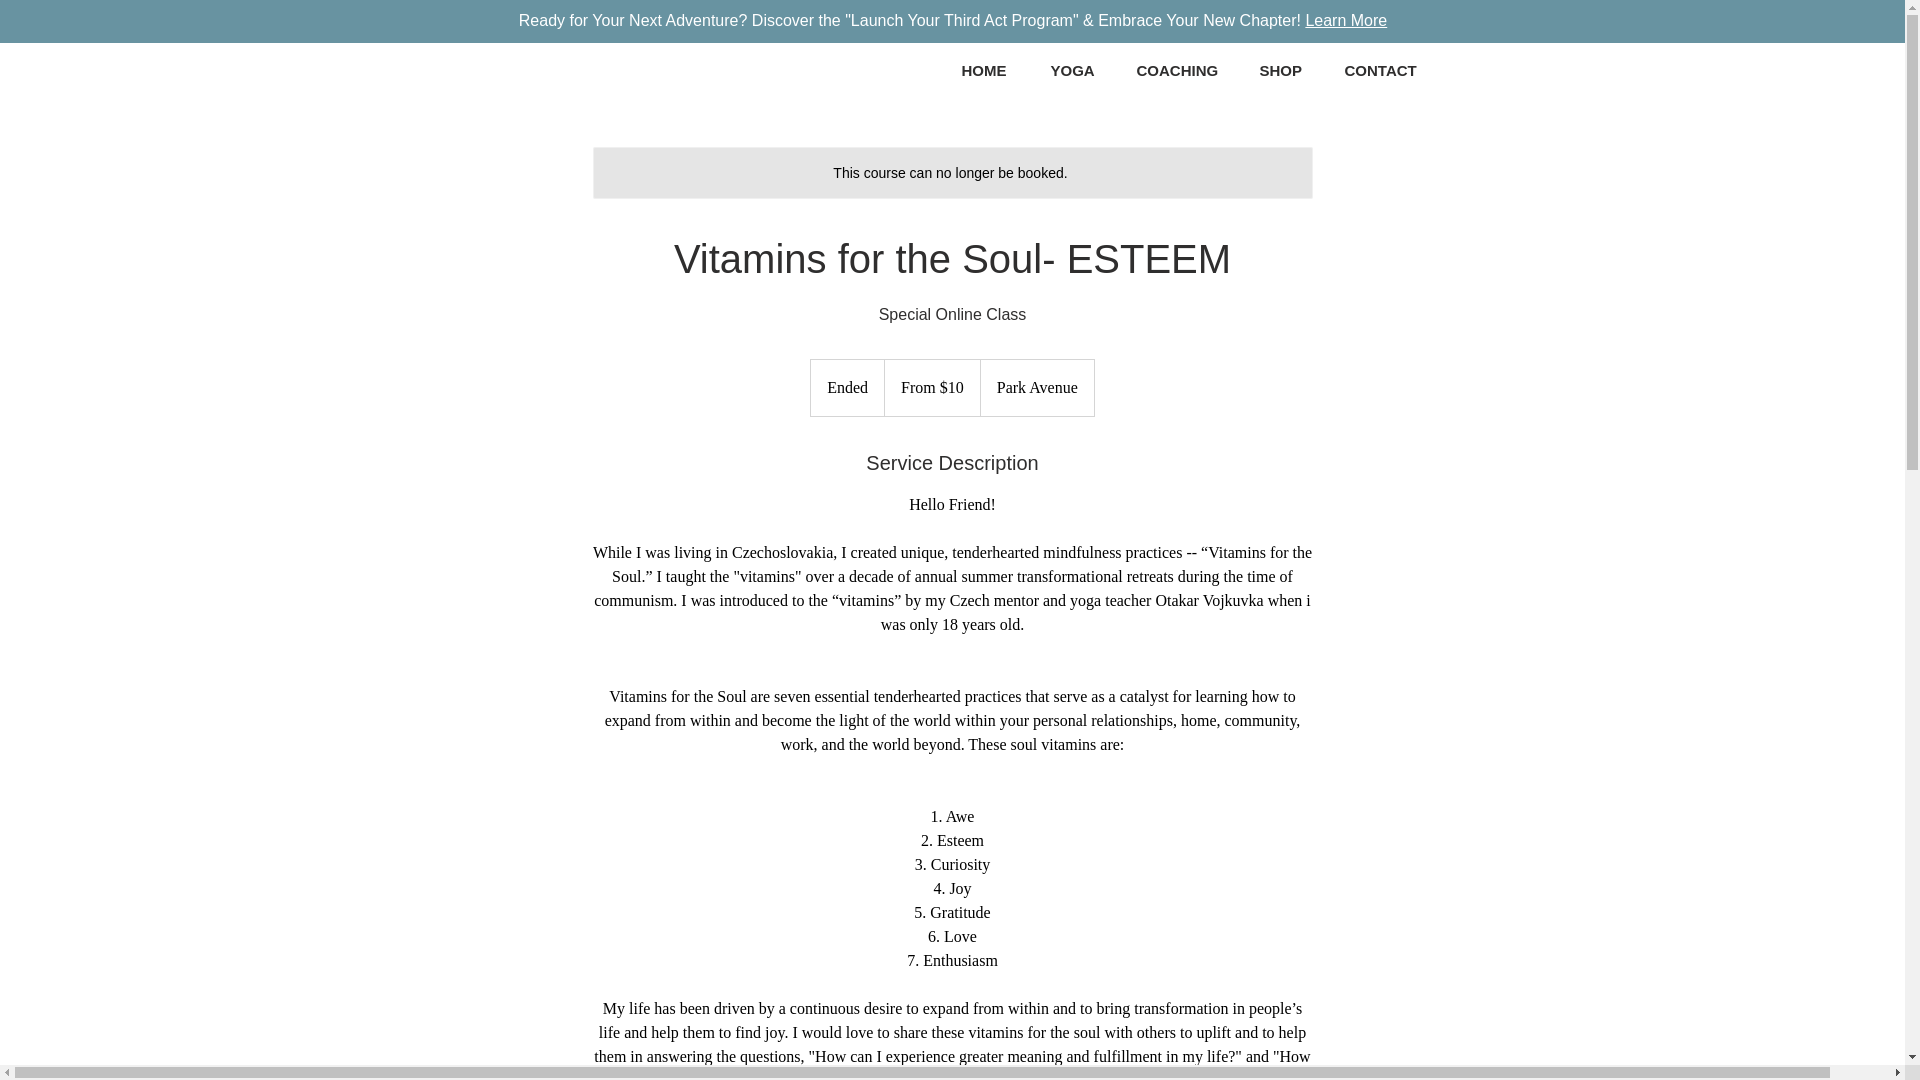 This screenshot has width=1920, height=1080. I want to click on YOGA, so click(1078, 70).